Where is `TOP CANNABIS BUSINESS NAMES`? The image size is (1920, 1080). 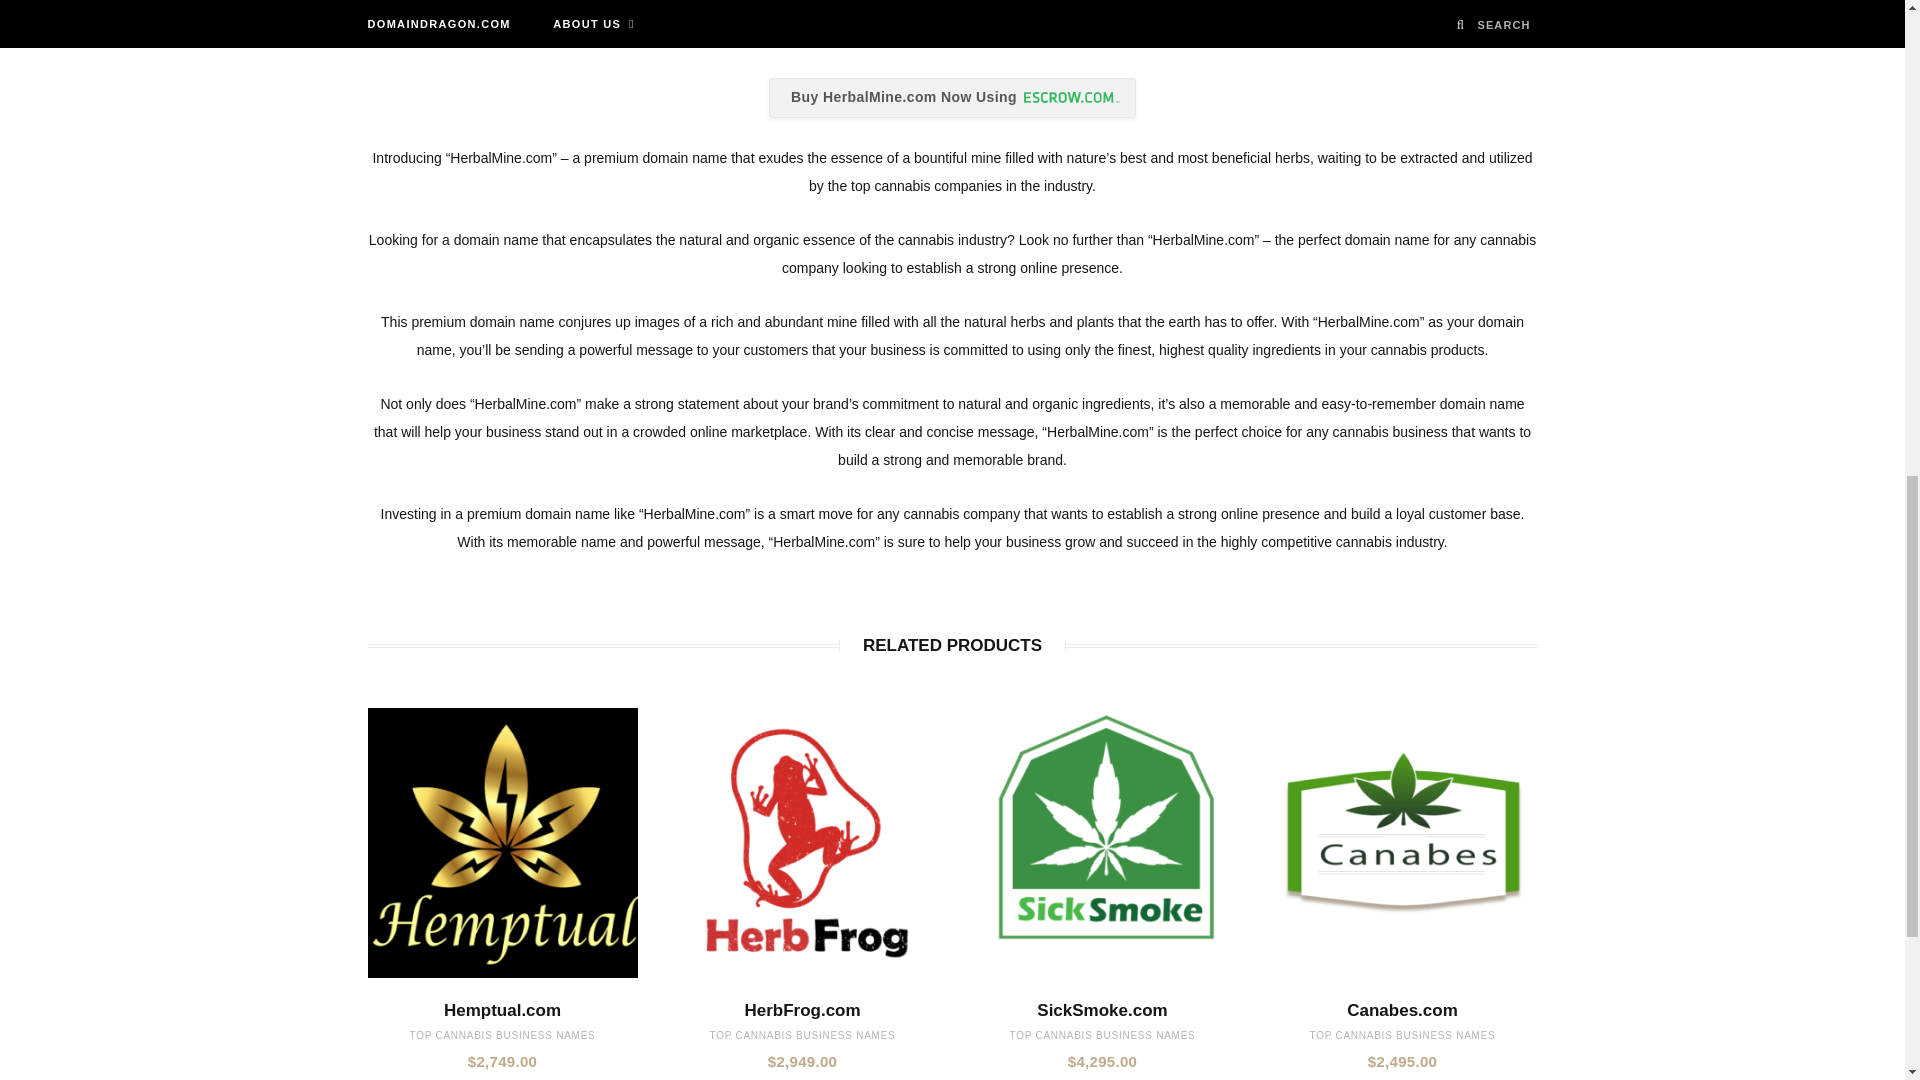 TOP CANNABIS BUSINESS NAMES is located at coordinates (1402, 1036).